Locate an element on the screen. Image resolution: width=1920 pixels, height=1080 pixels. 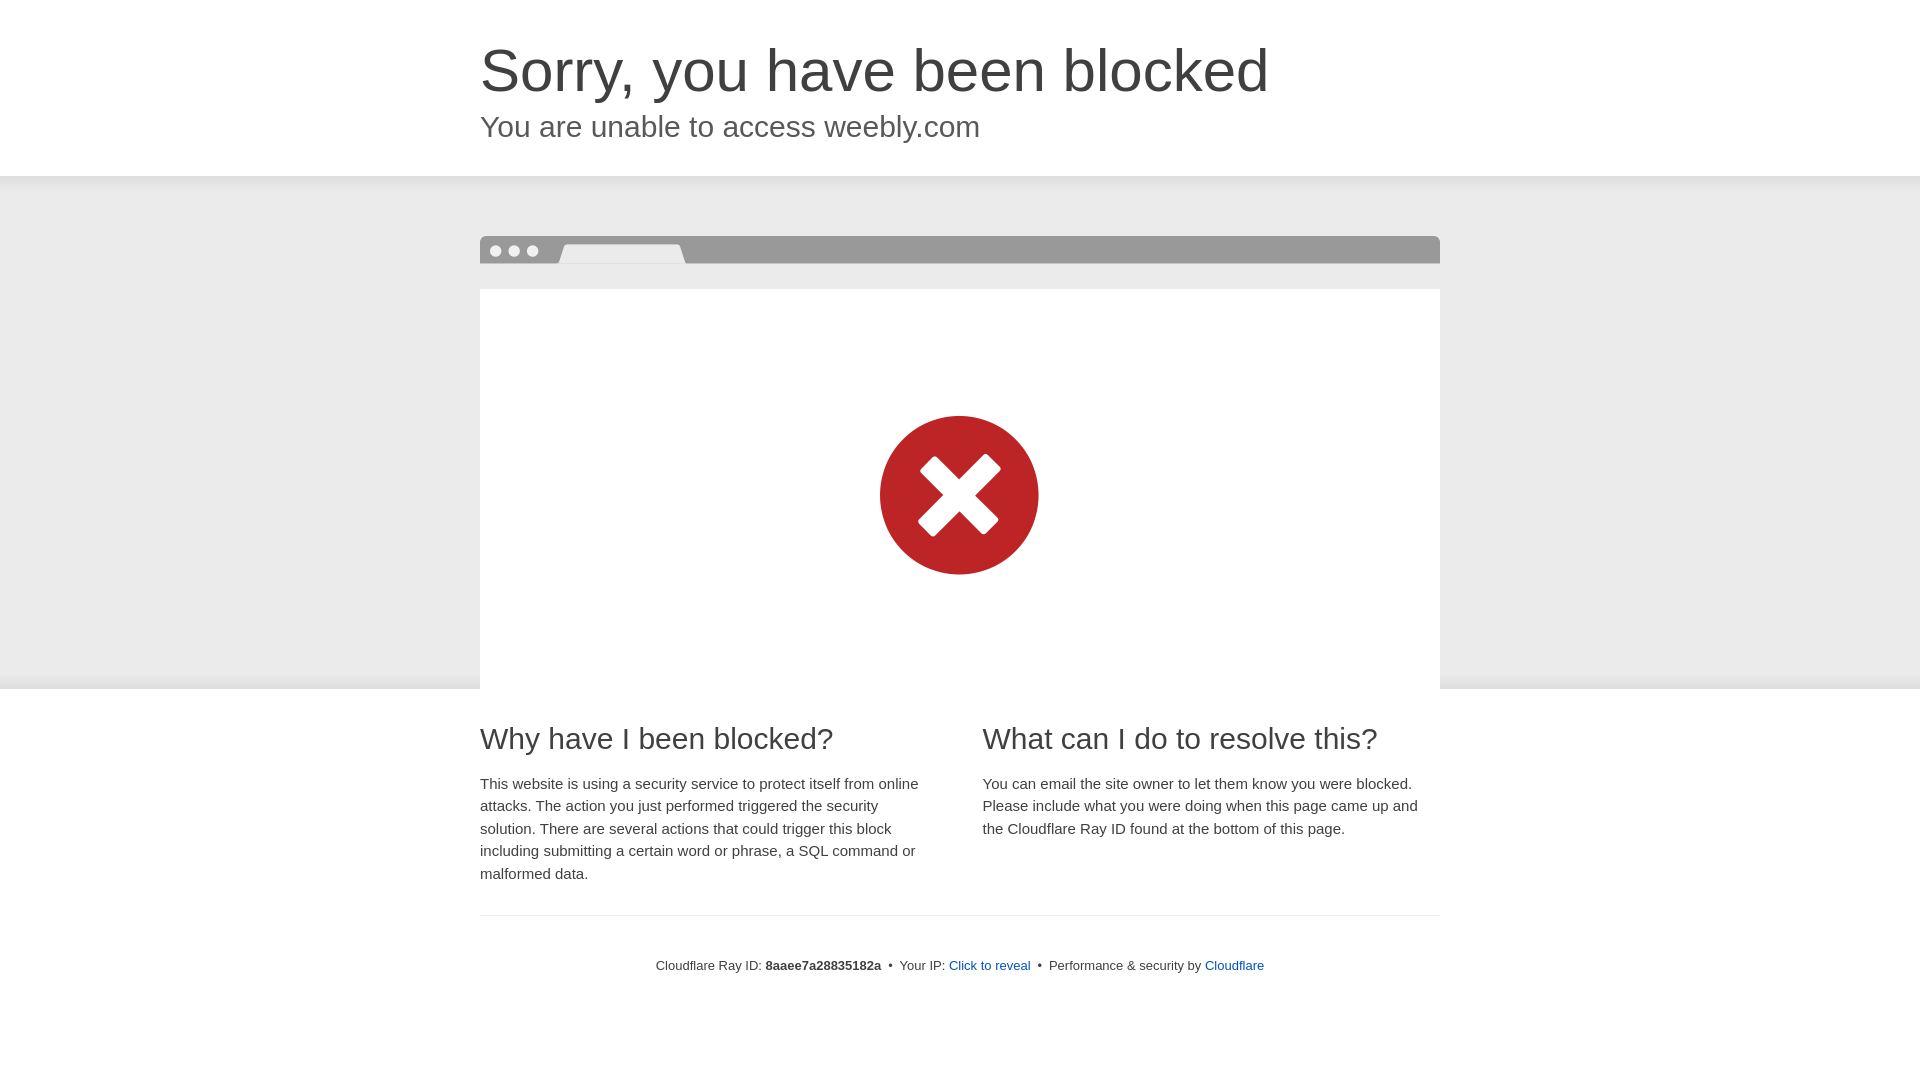
Cloudflare is located at coordinates (1234, 965).